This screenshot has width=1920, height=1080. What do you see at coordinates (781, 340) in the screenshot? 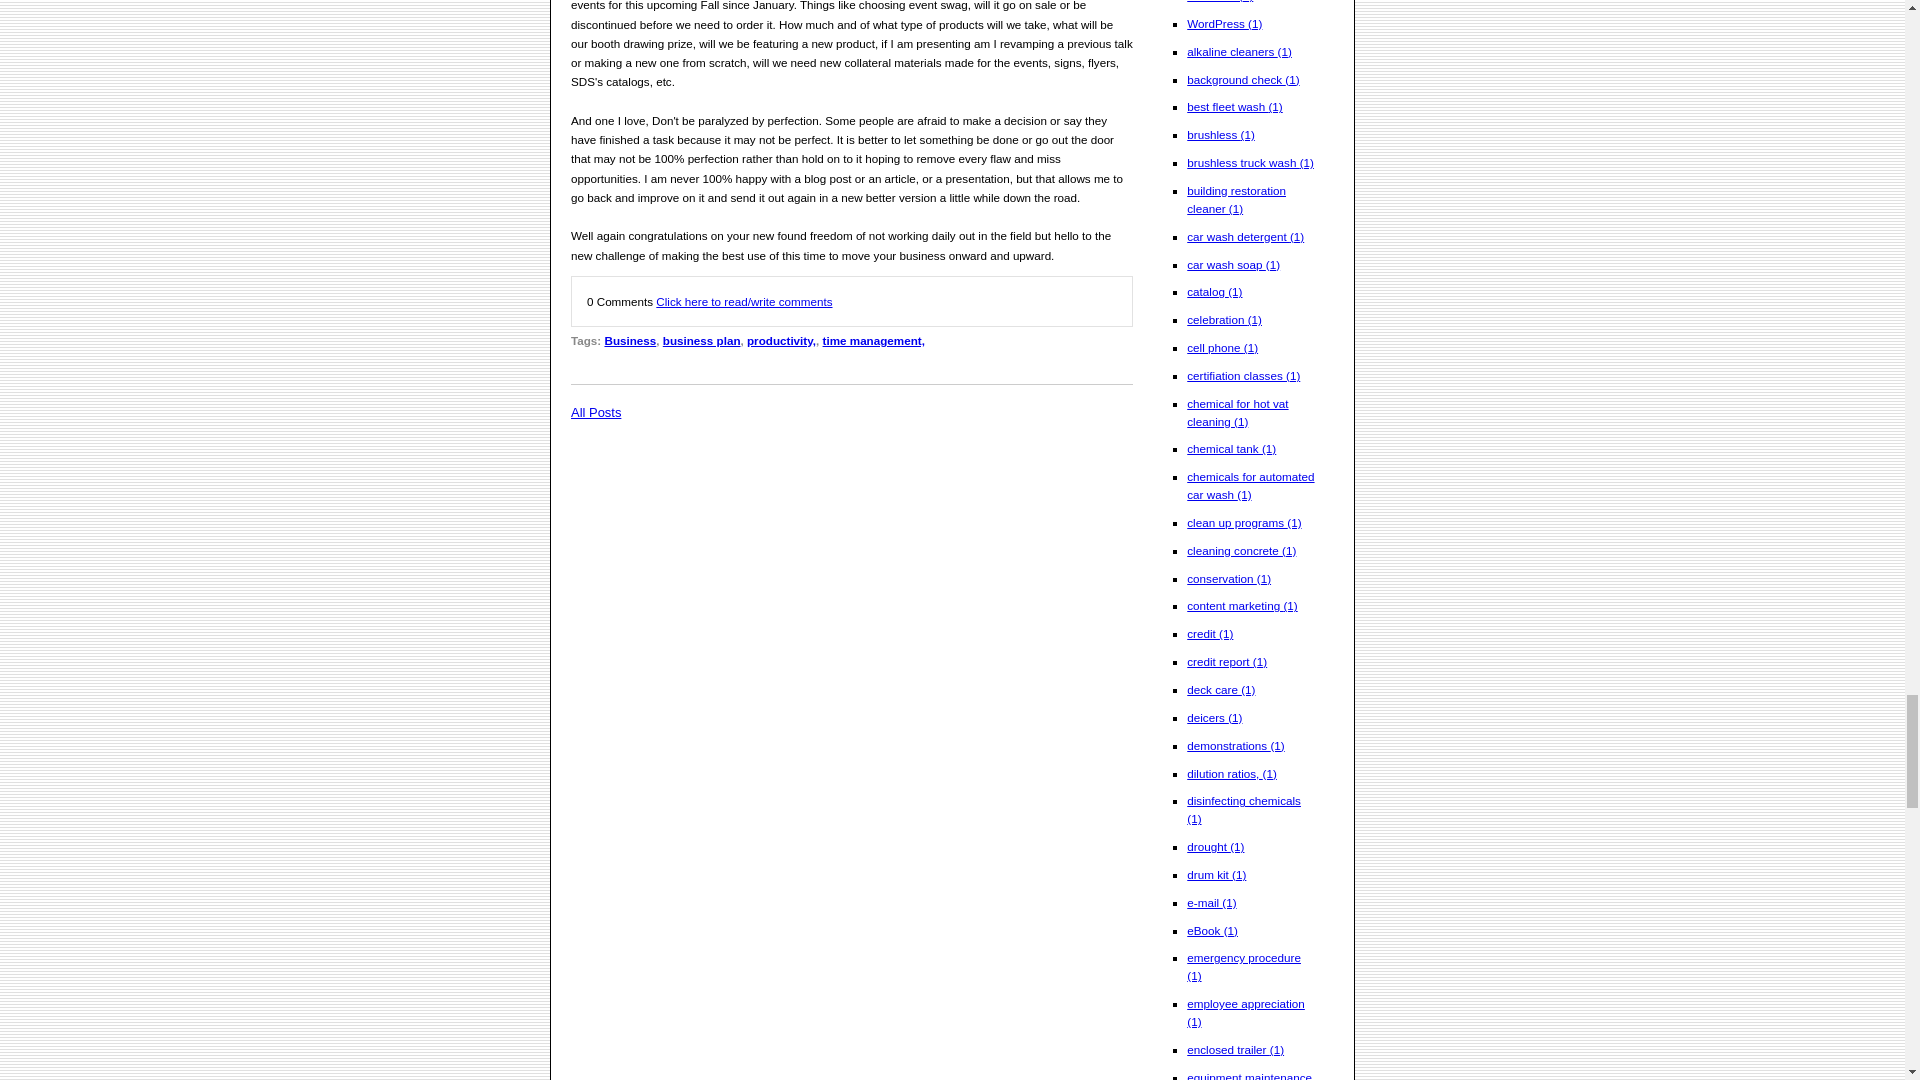
I see `productivity,` at bounding box center [781, 340].